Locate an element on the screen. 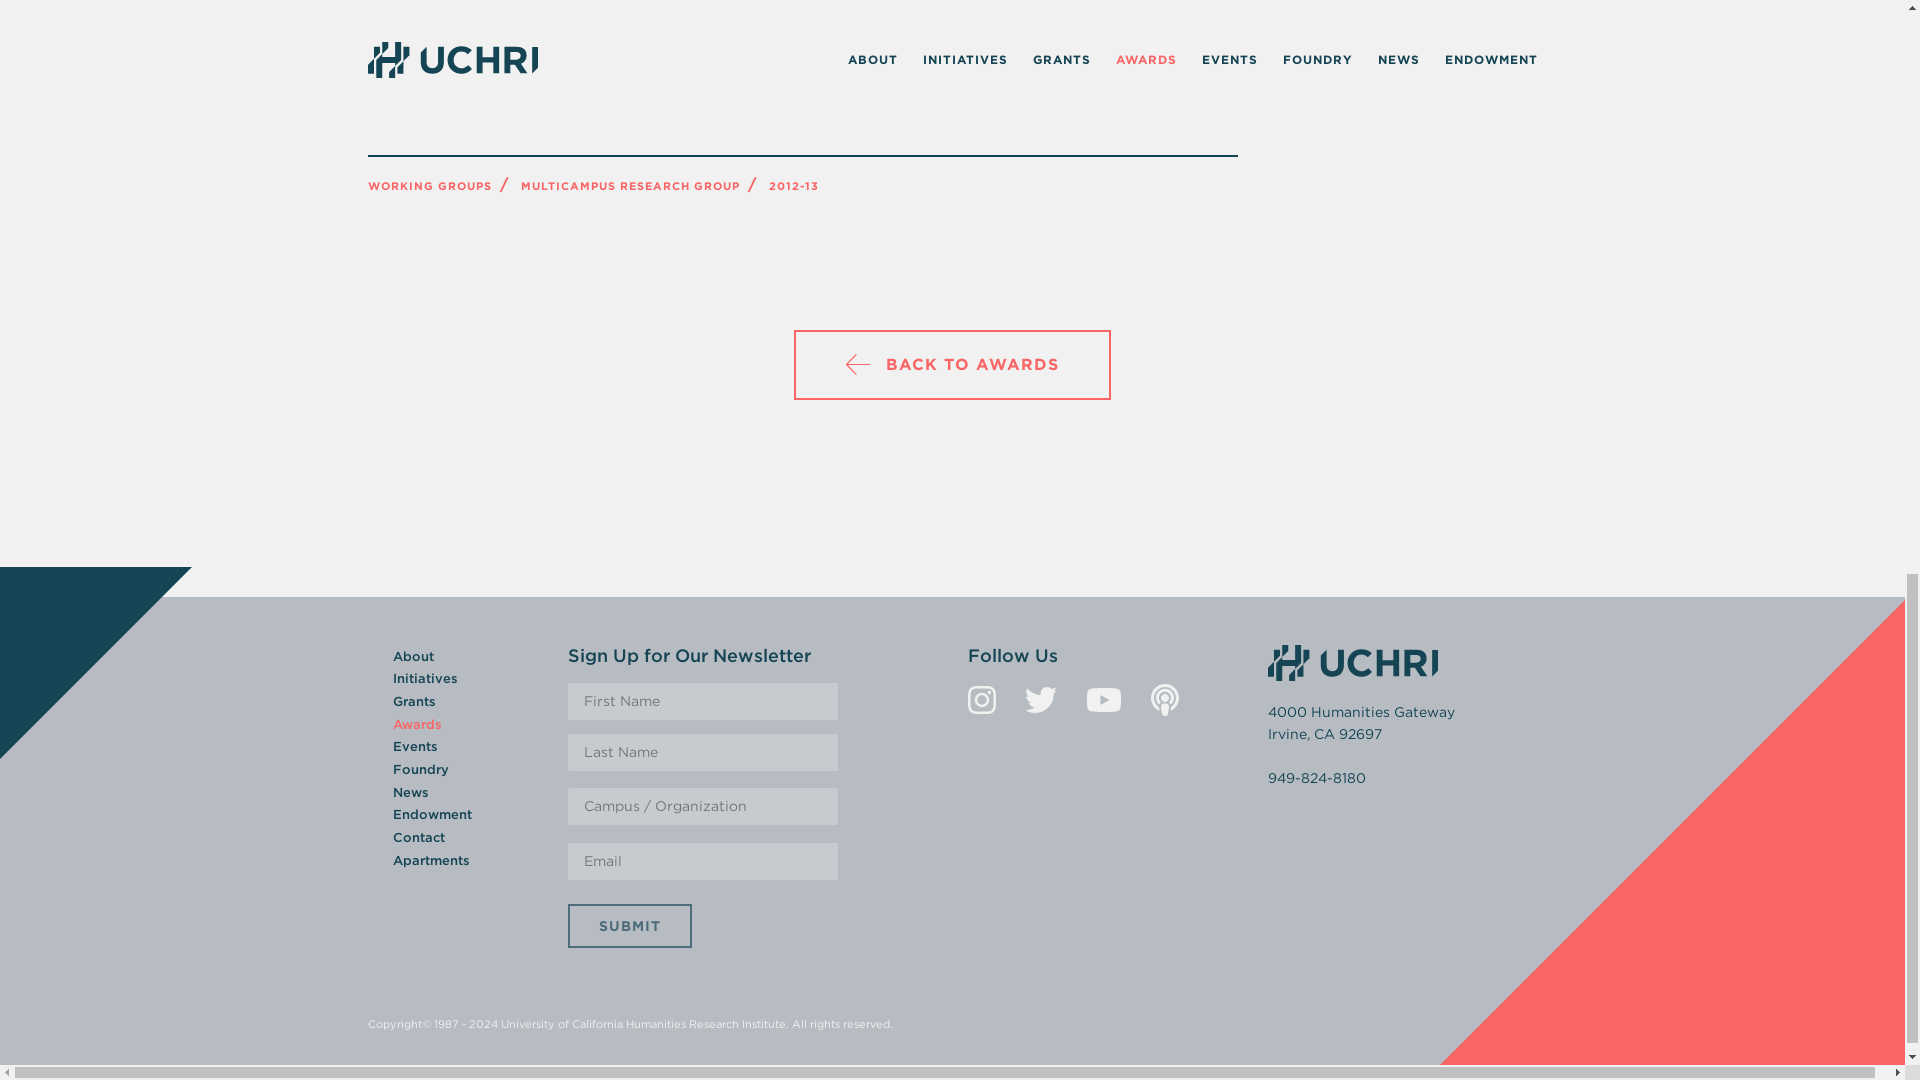 The height and width of the screenshot is (1080, 1920). Initiatives is located at coordinates (424, 678).